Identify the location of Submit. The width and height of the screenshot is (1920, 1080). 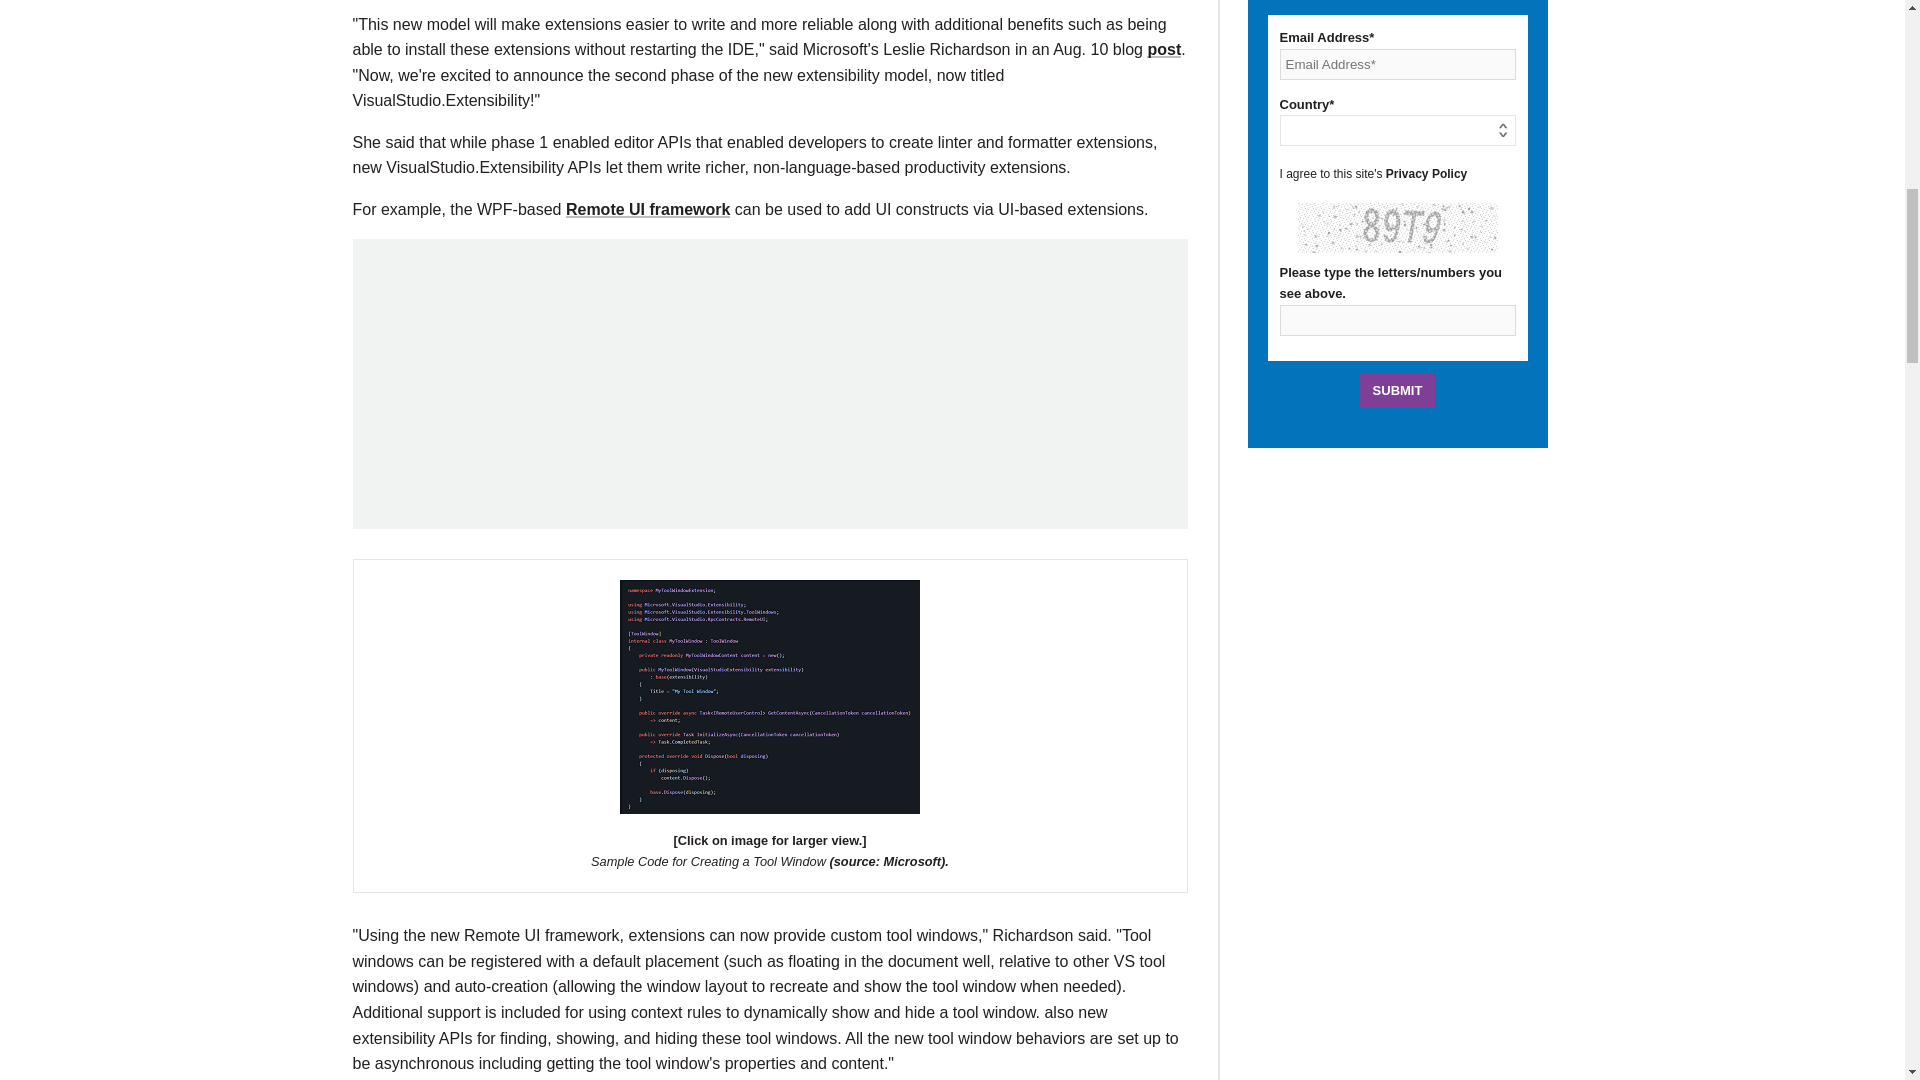
(1398, 390).